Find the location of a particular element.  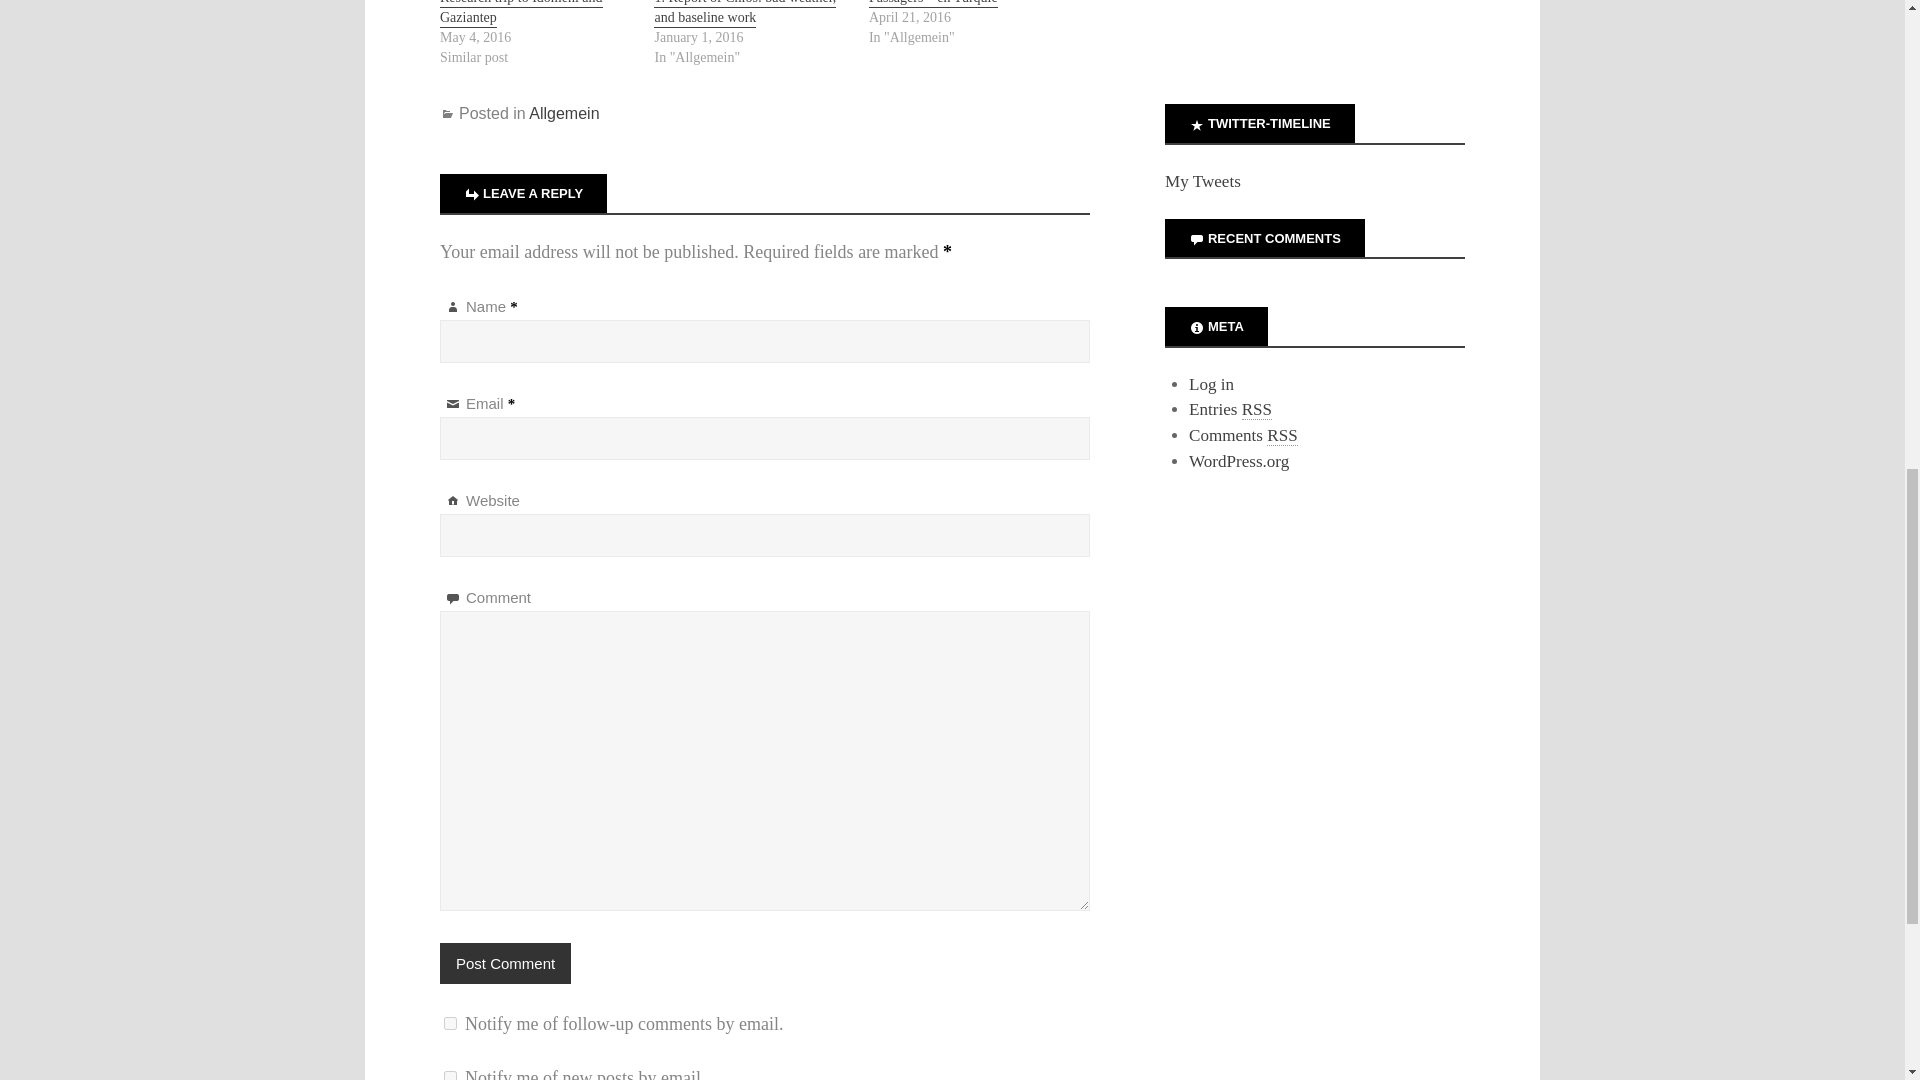

My Tweets is located at coordinates (1202, 181).